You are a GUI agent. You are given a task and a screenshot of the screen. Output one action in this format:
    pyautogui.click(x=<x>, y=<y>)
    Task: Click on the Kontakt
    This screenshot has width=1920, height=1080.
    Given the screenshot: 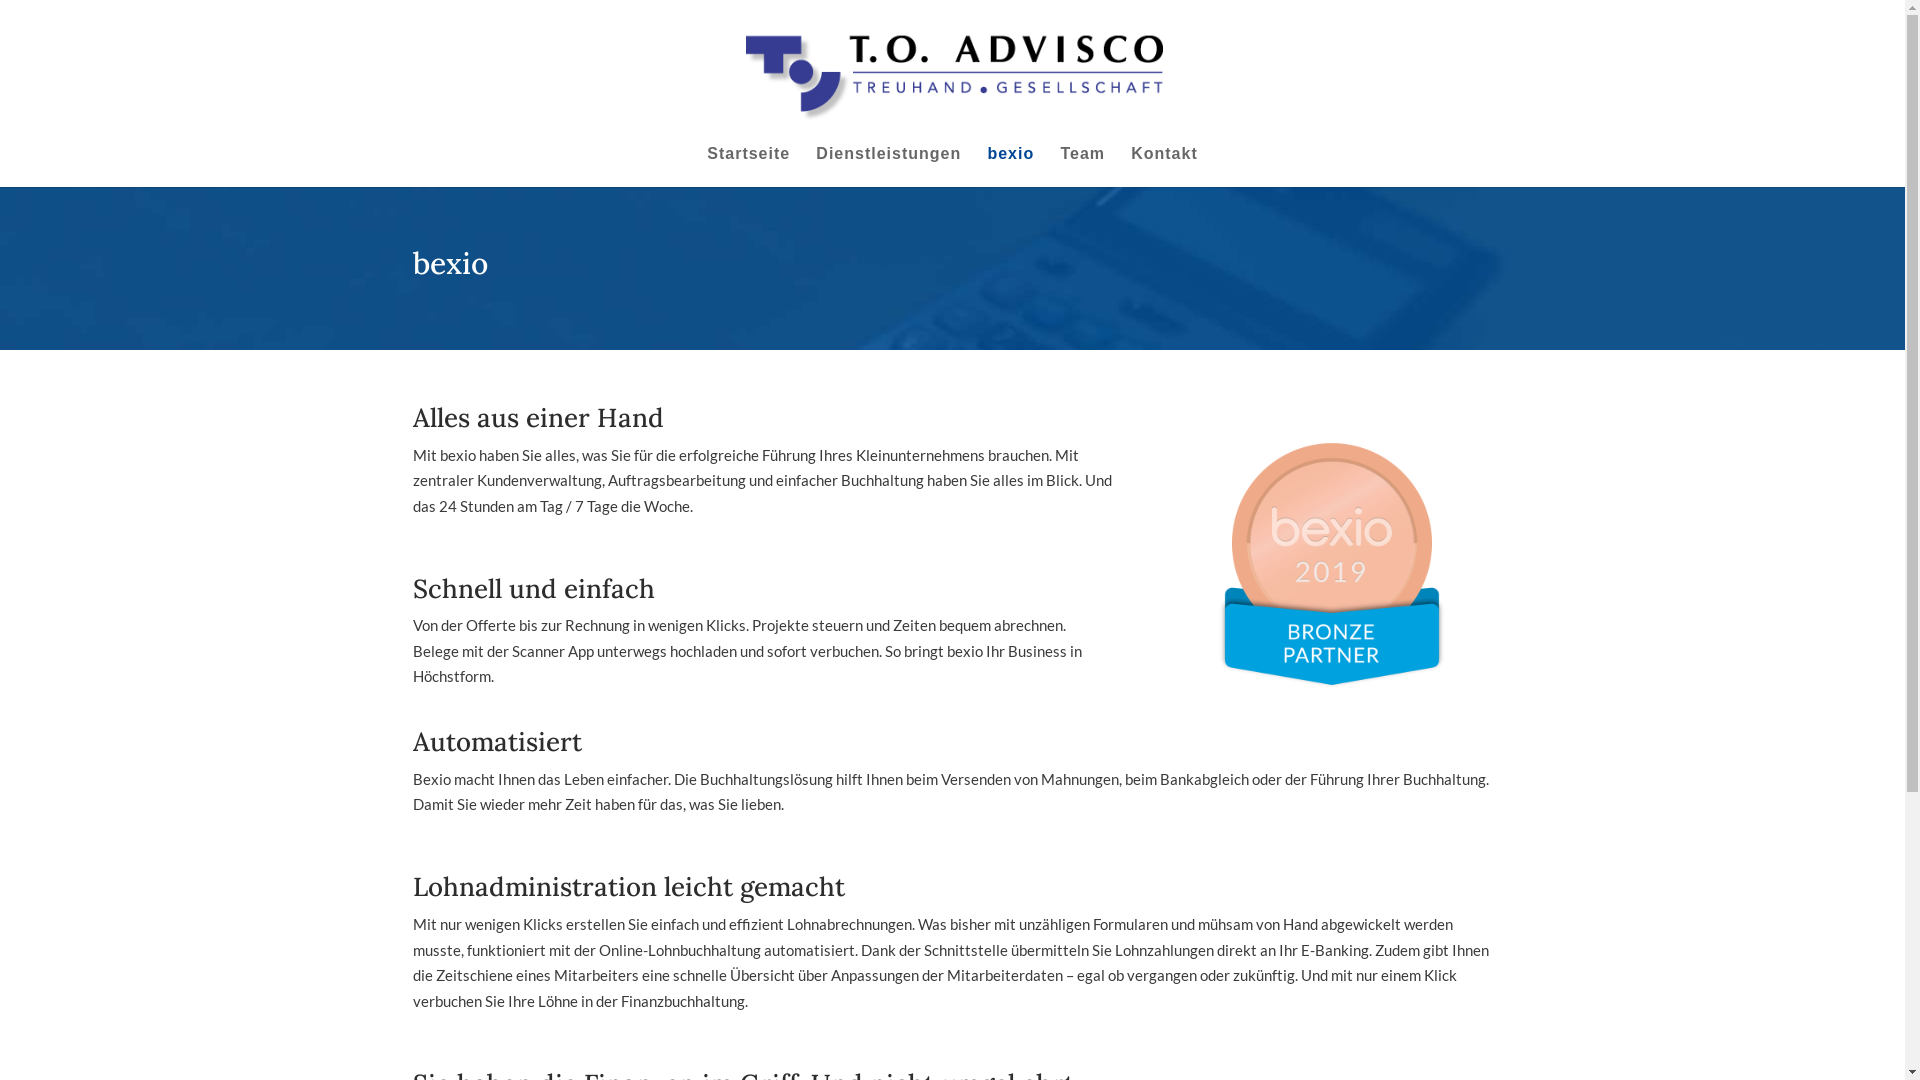 What is the action you would take?
    pyautogui.click(x=1164, y=166)
    